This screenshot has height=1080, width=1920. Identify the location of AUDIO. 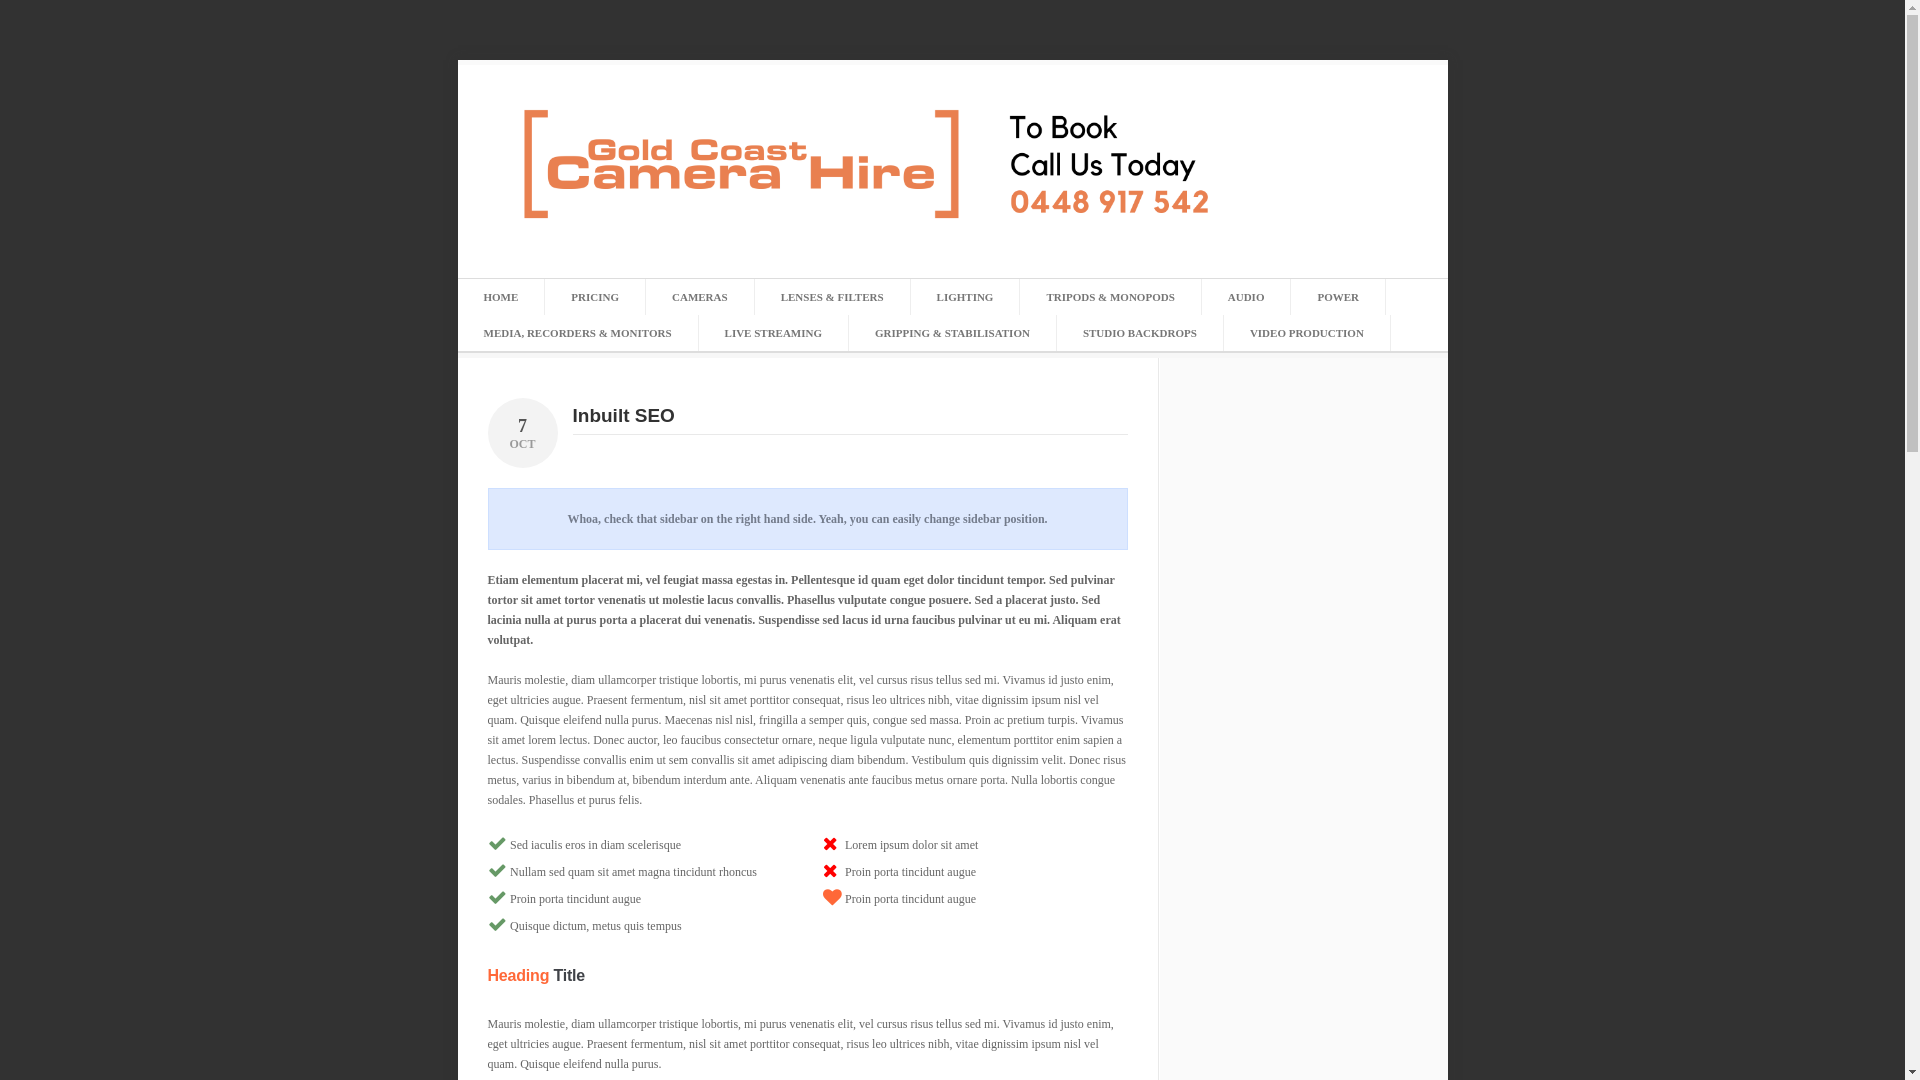
(1246, 296).